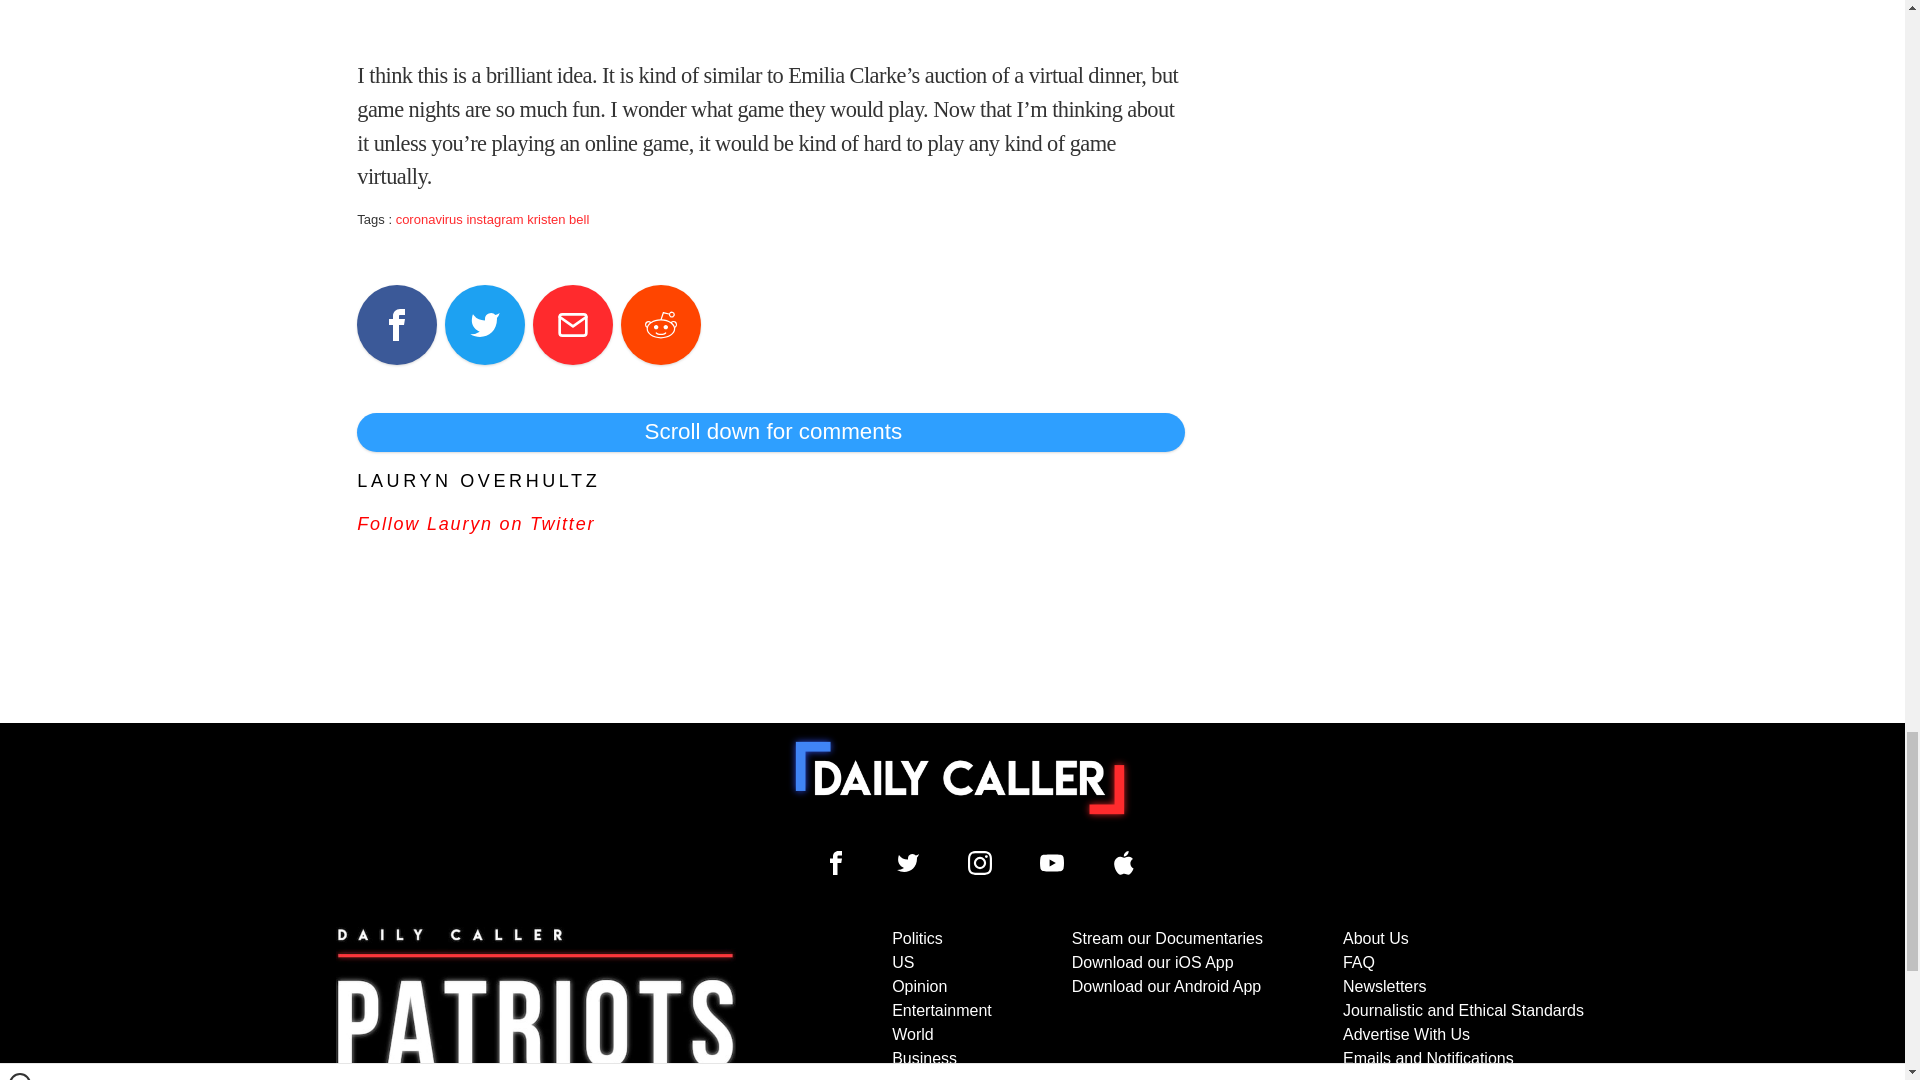 The image size is (1920, 1080). I want to click on Subscribe to The Daily Caller, so click(536, 1003).